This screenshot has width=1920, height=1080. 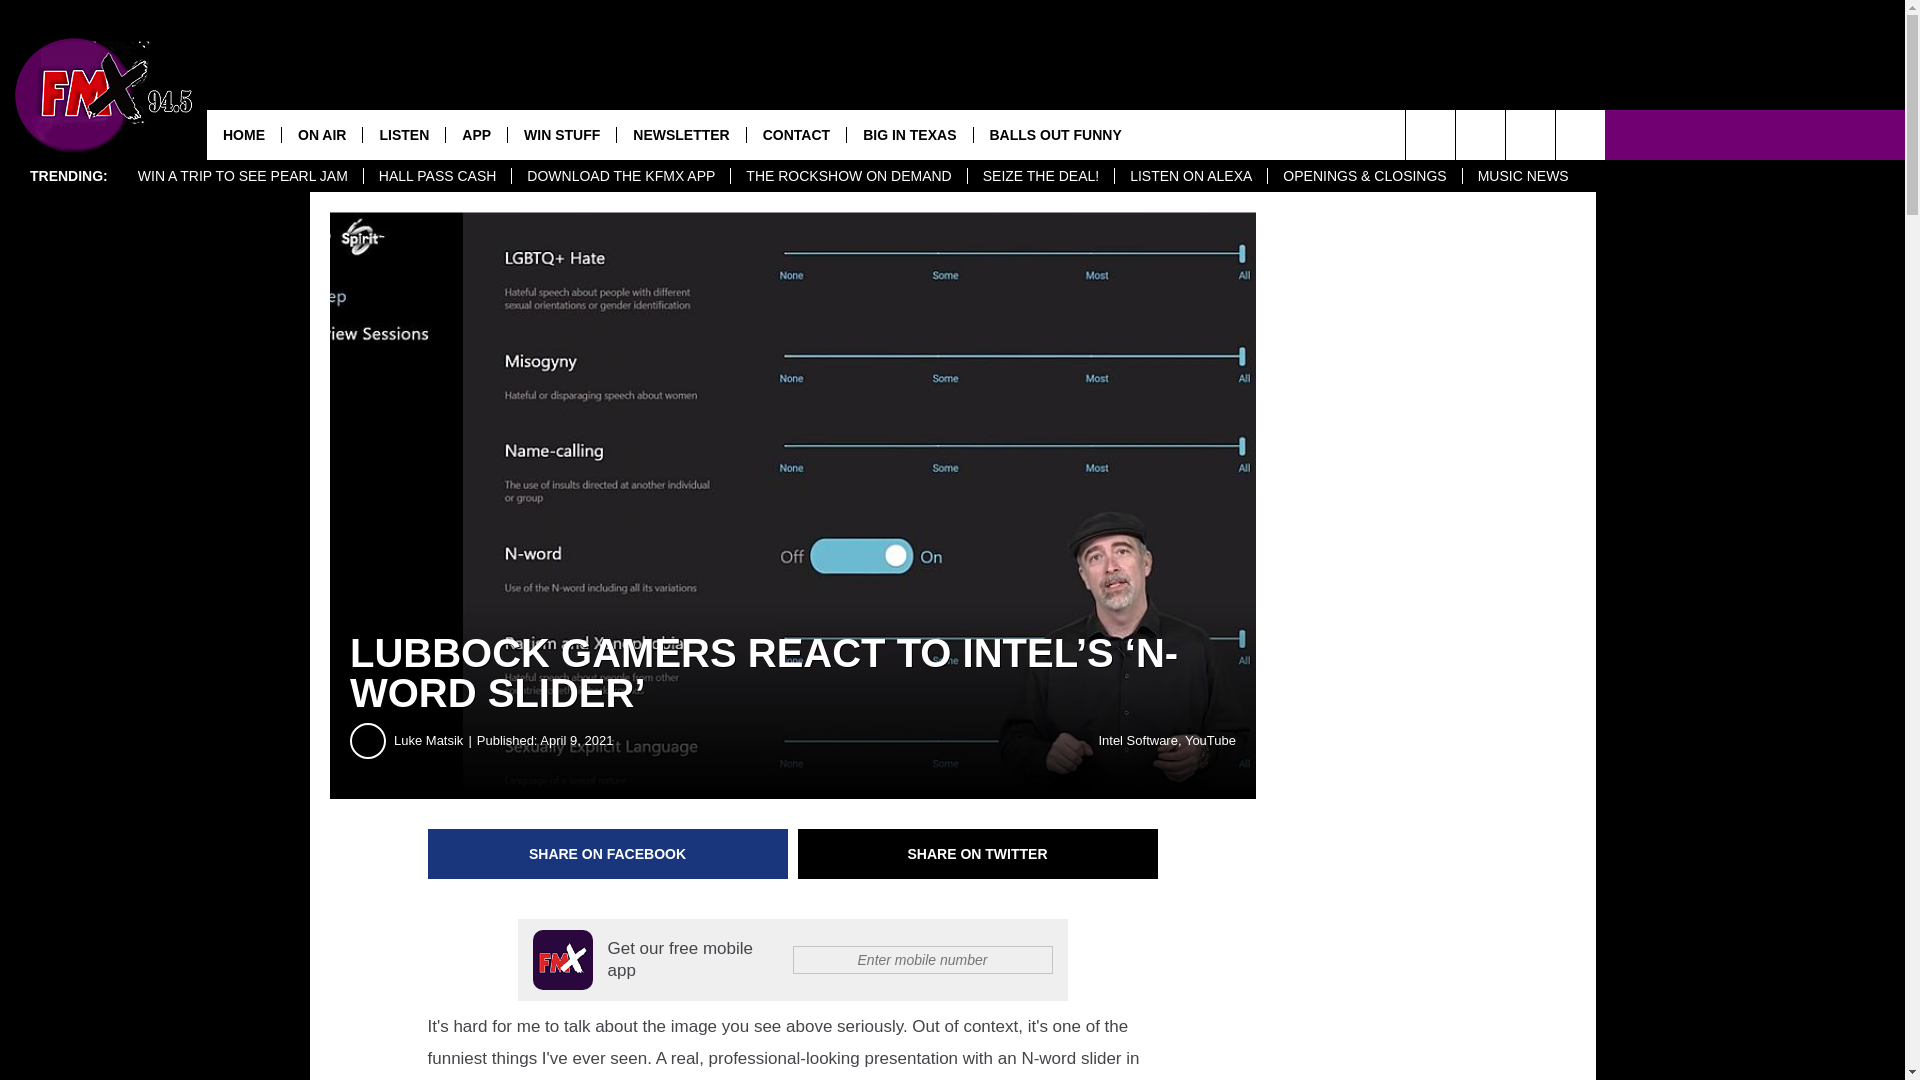 What do you see at coordinates (437, 176) in the screenshot?
I see `HALL PASS CASH` at bounding box center [437, 176].